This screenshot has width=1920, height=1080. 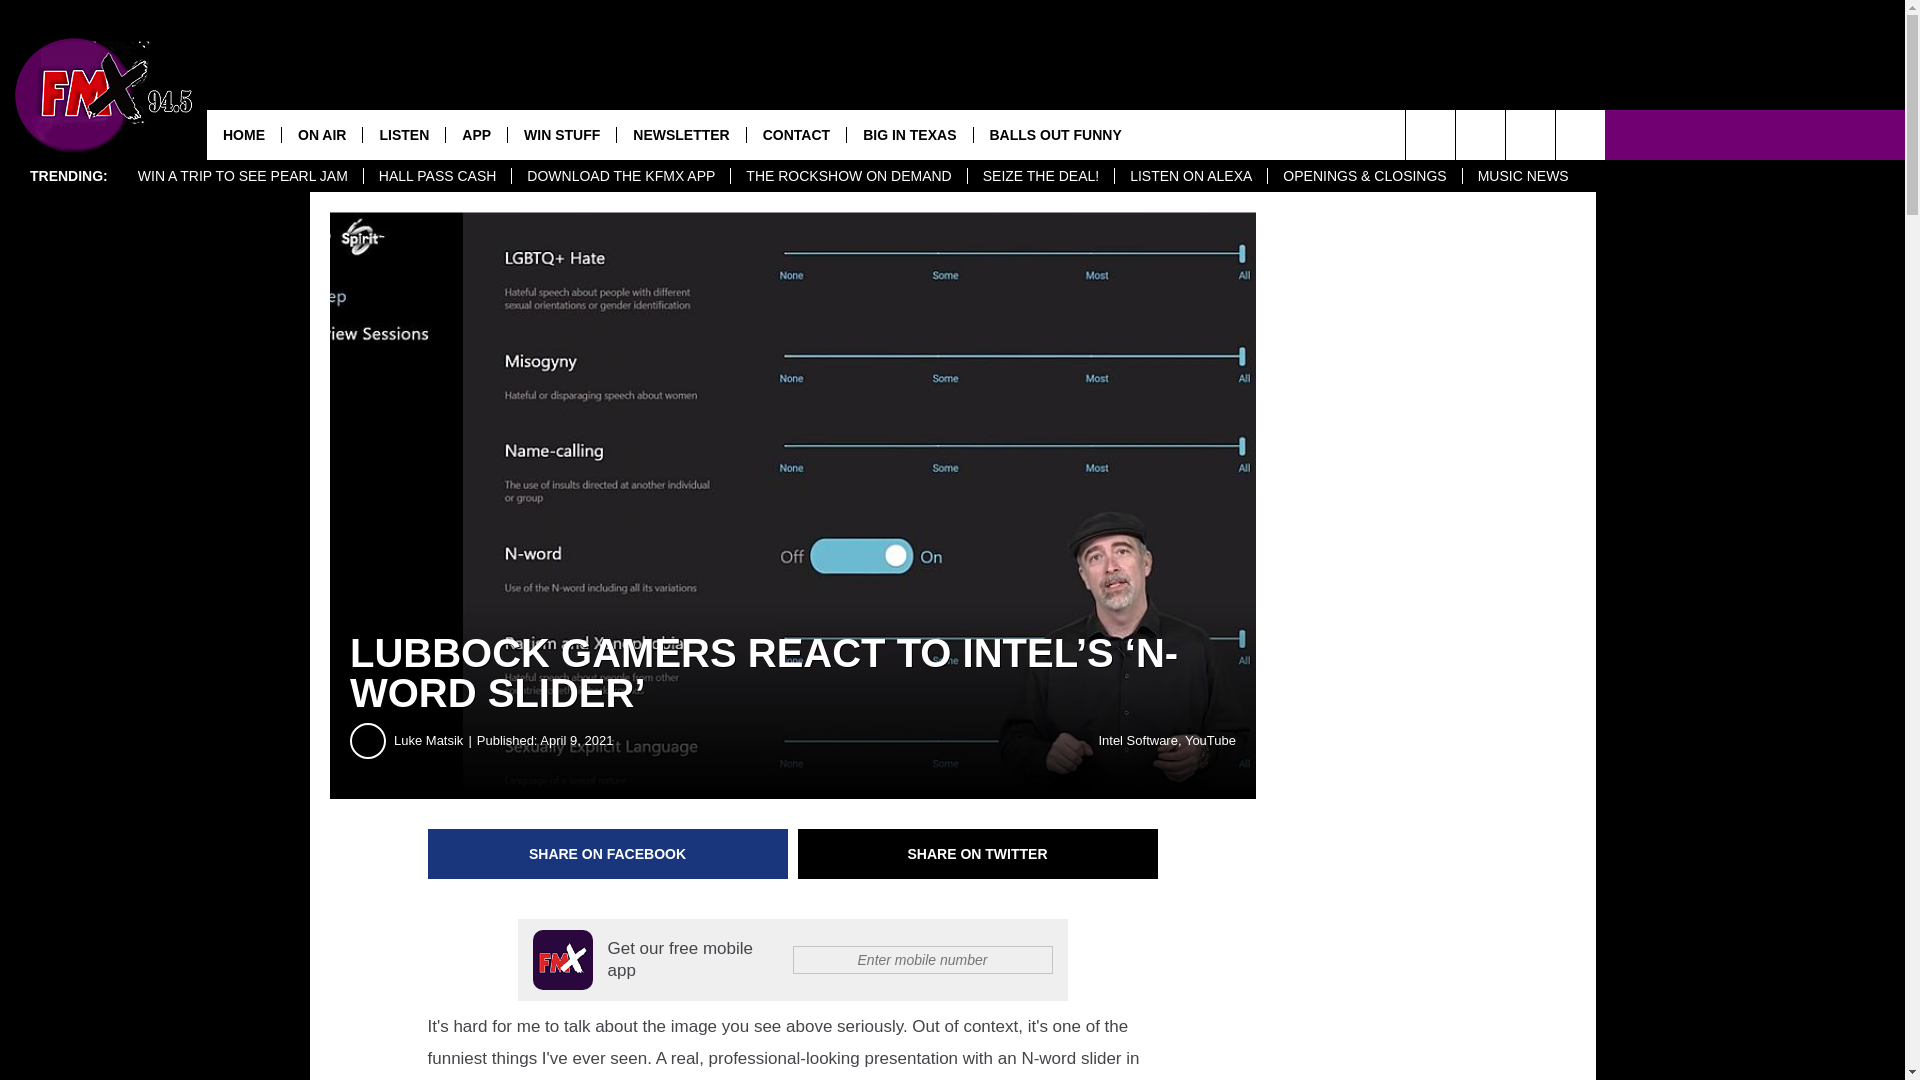 What do you see at coordinates (437, 176) in the screenshot?
I see `HALL PASS CASH` at bounding box center [437, 176].